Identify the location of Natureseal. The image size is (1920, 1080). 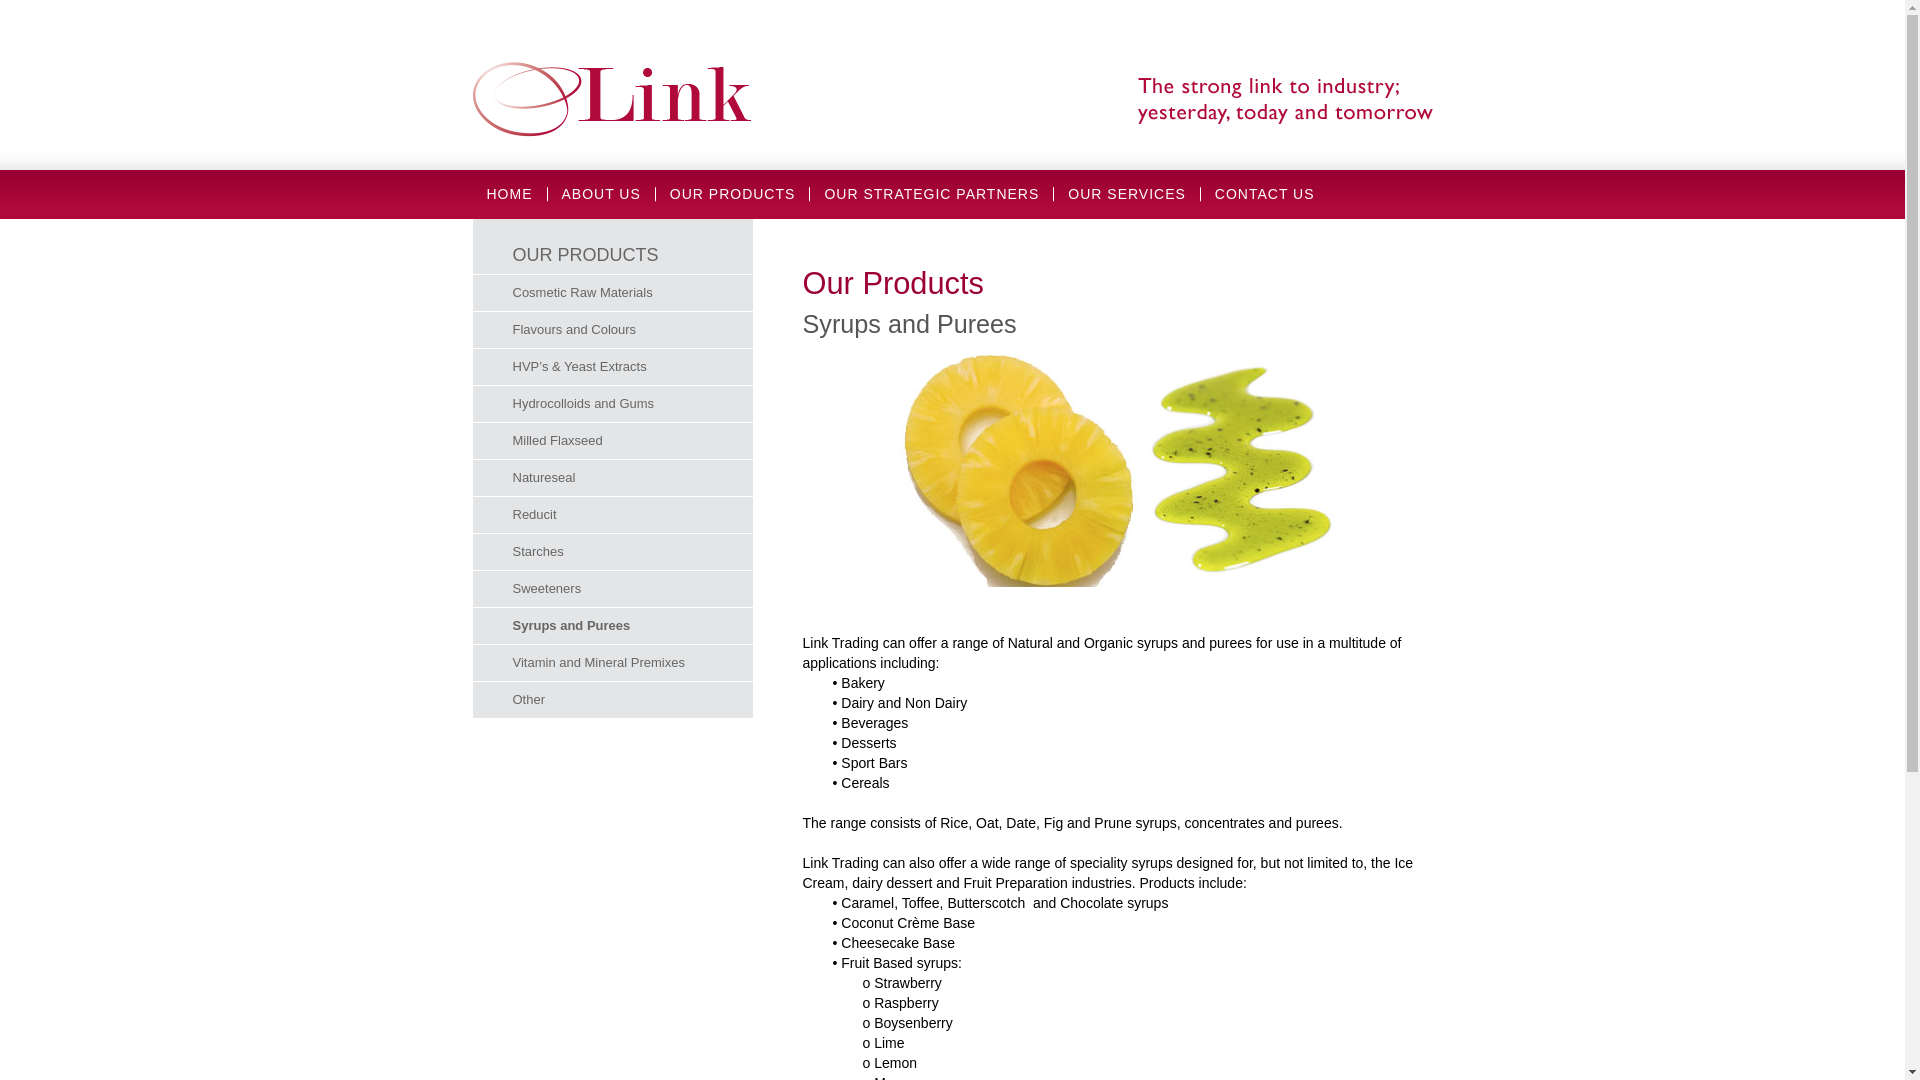
(612, 478).